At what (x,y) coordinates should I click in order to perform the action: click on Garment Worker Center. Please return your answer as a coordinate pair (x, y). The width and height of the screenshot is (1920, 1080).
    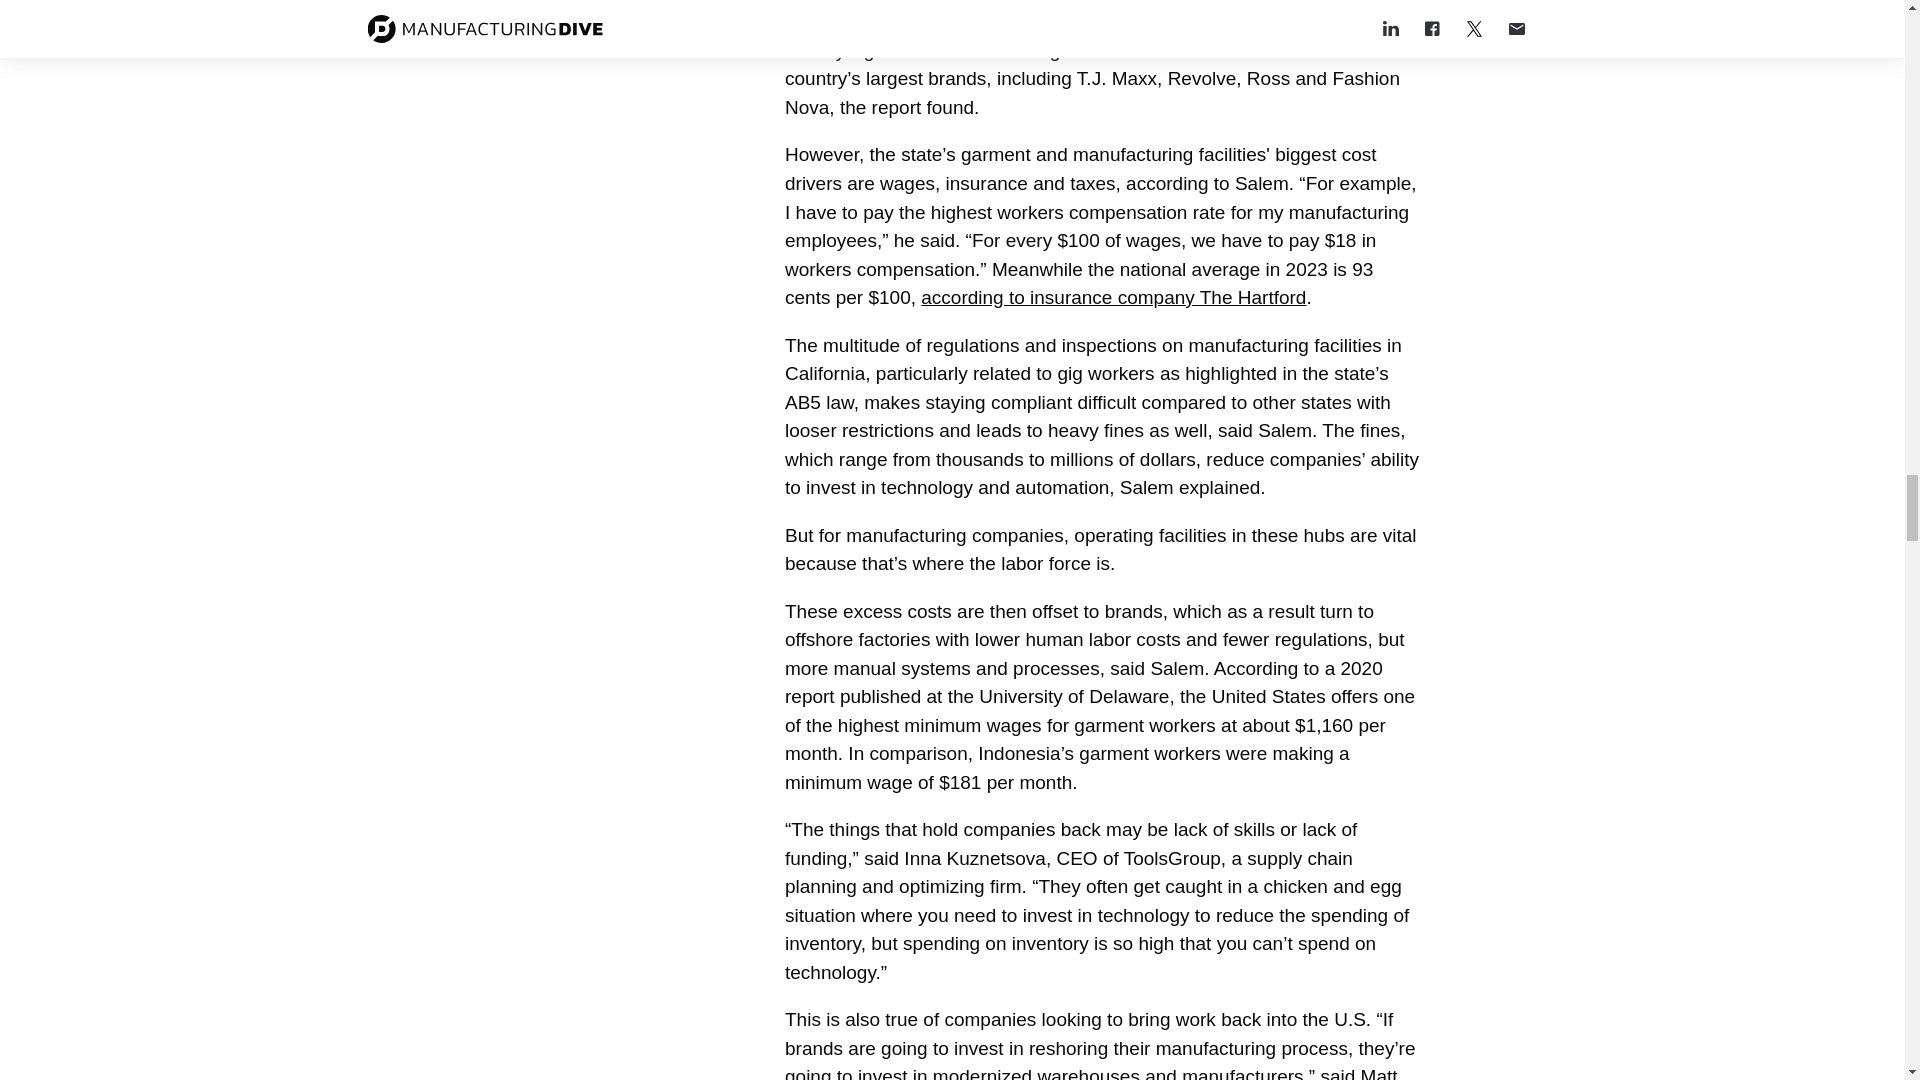
    Looking at the image, I should click on (942, 21).